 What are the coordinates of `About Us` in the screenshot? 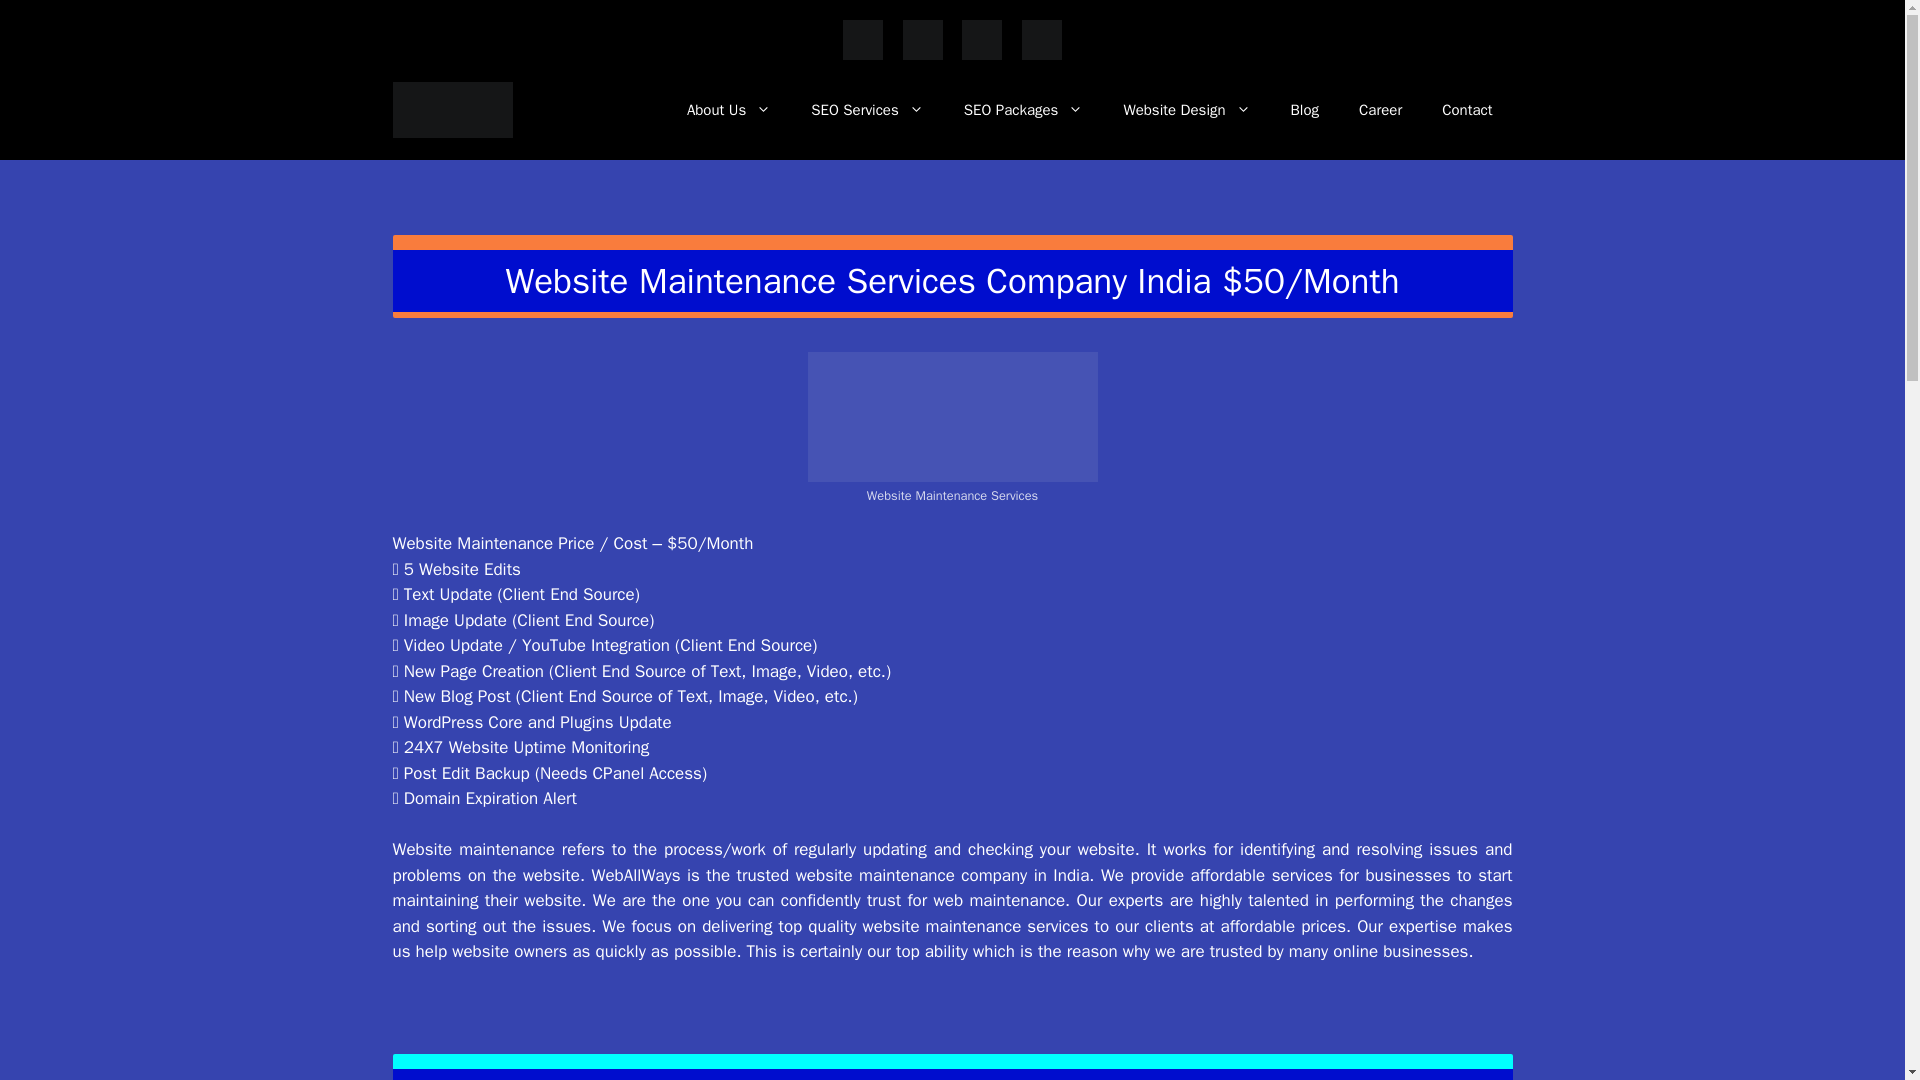 It's located at (728, 110).